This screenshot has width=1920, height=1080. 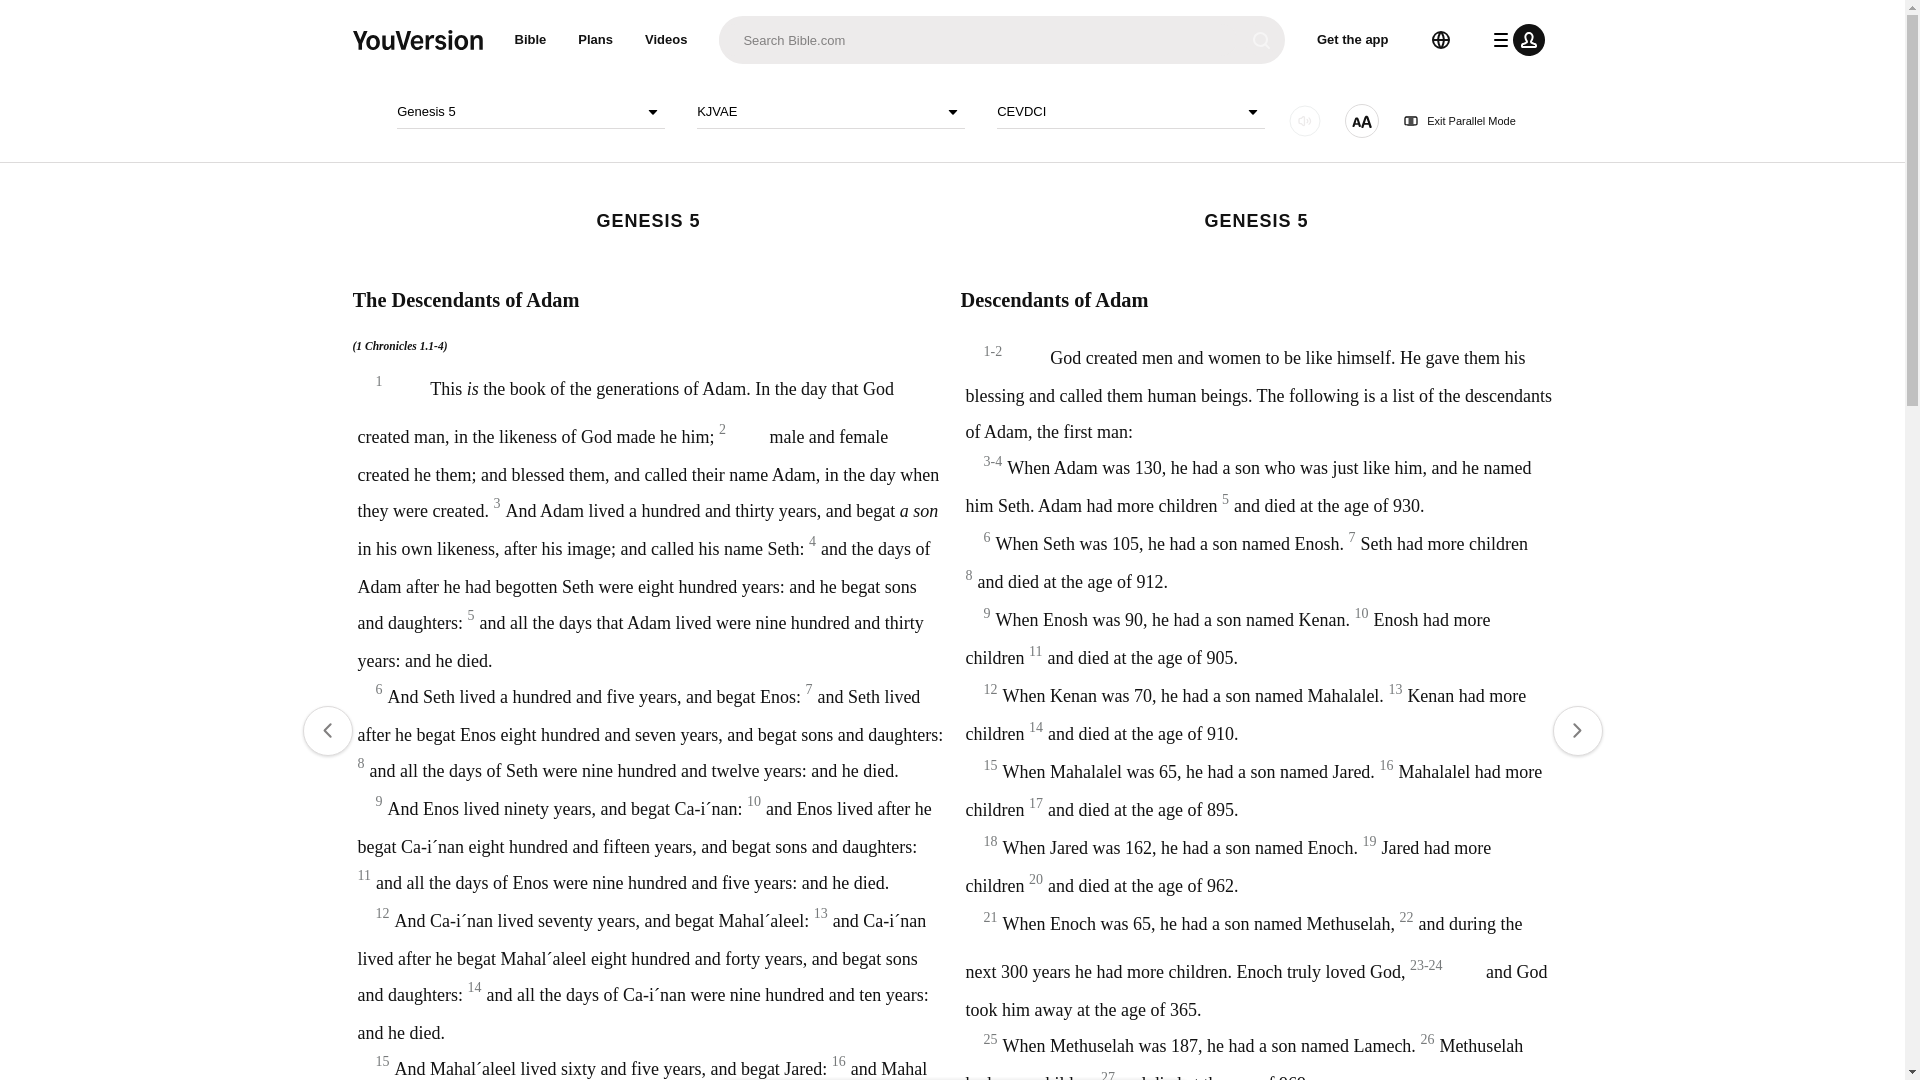 What do you see at coordinates (1130, 112) in the screenshot?
I see `CEVDCI` at bounding box center [1130, 112].